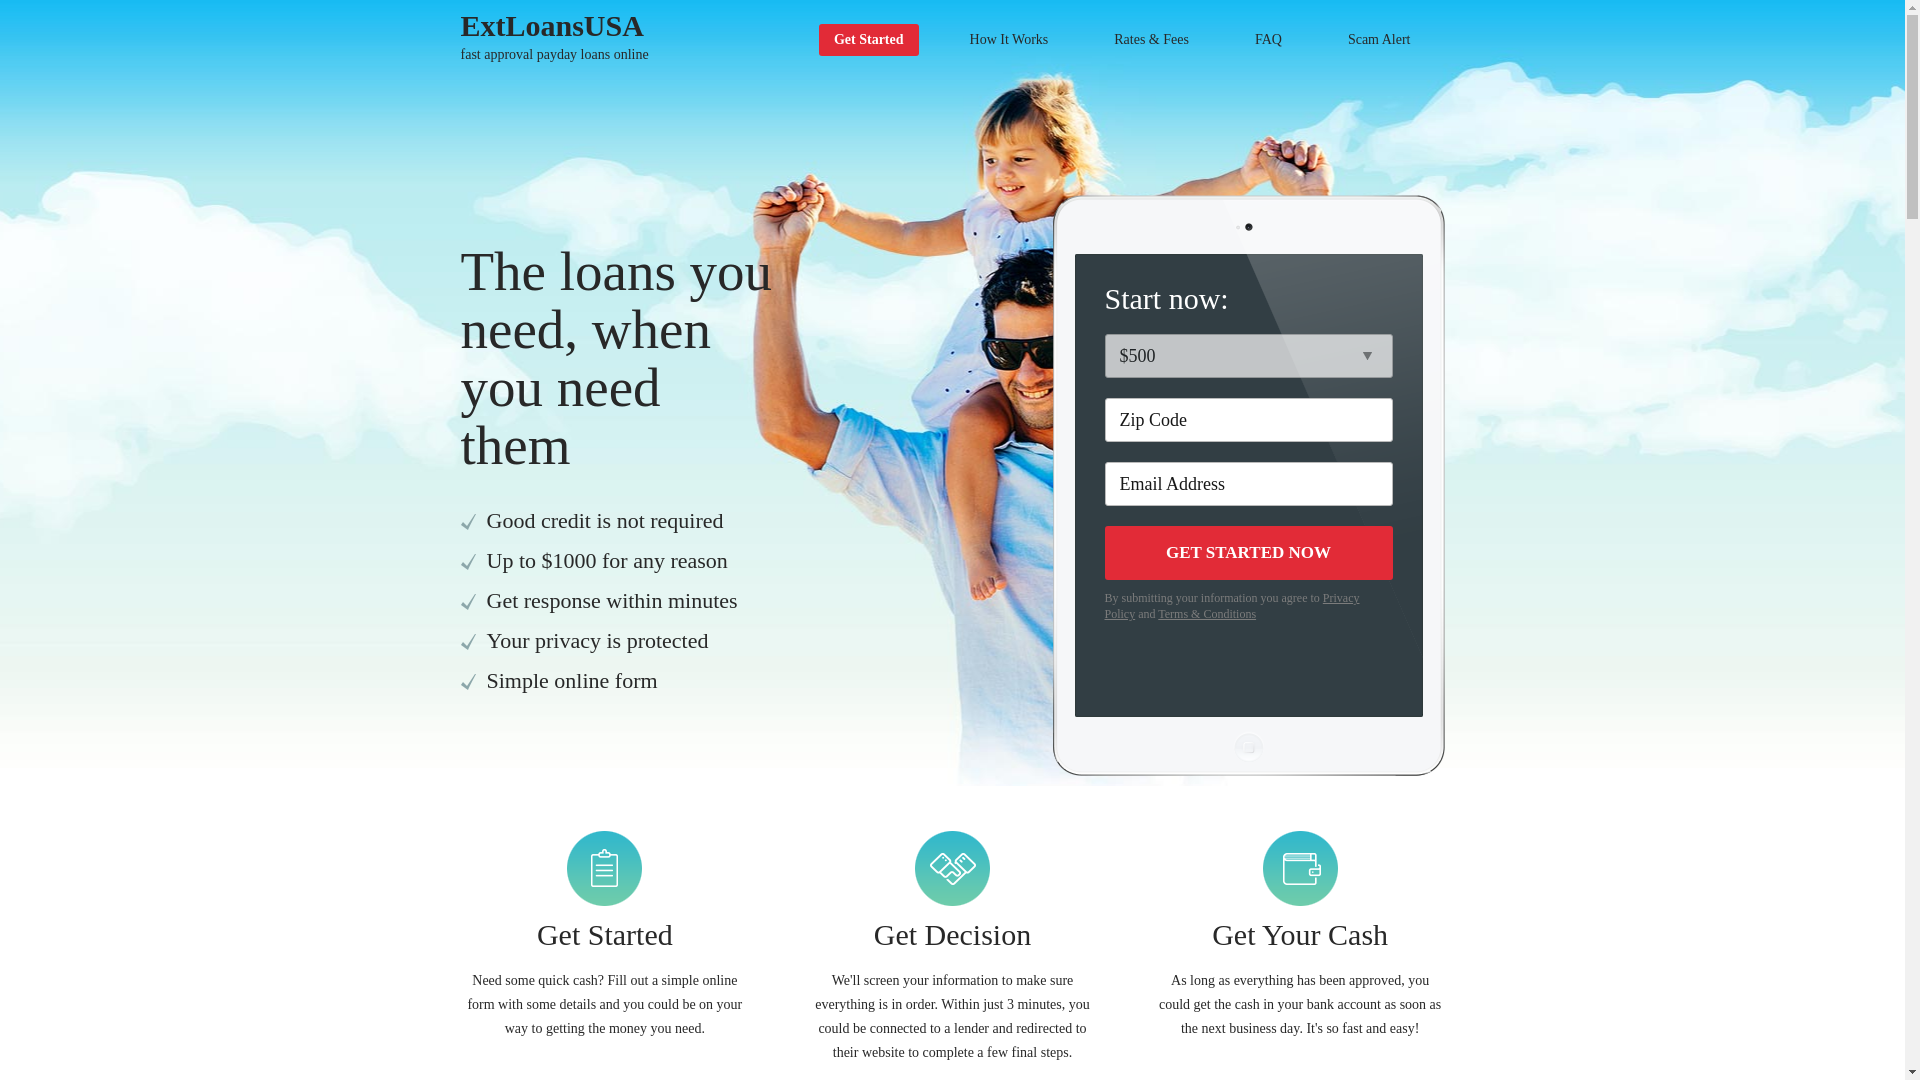  I want to click on Get Started, so click(869, 40).